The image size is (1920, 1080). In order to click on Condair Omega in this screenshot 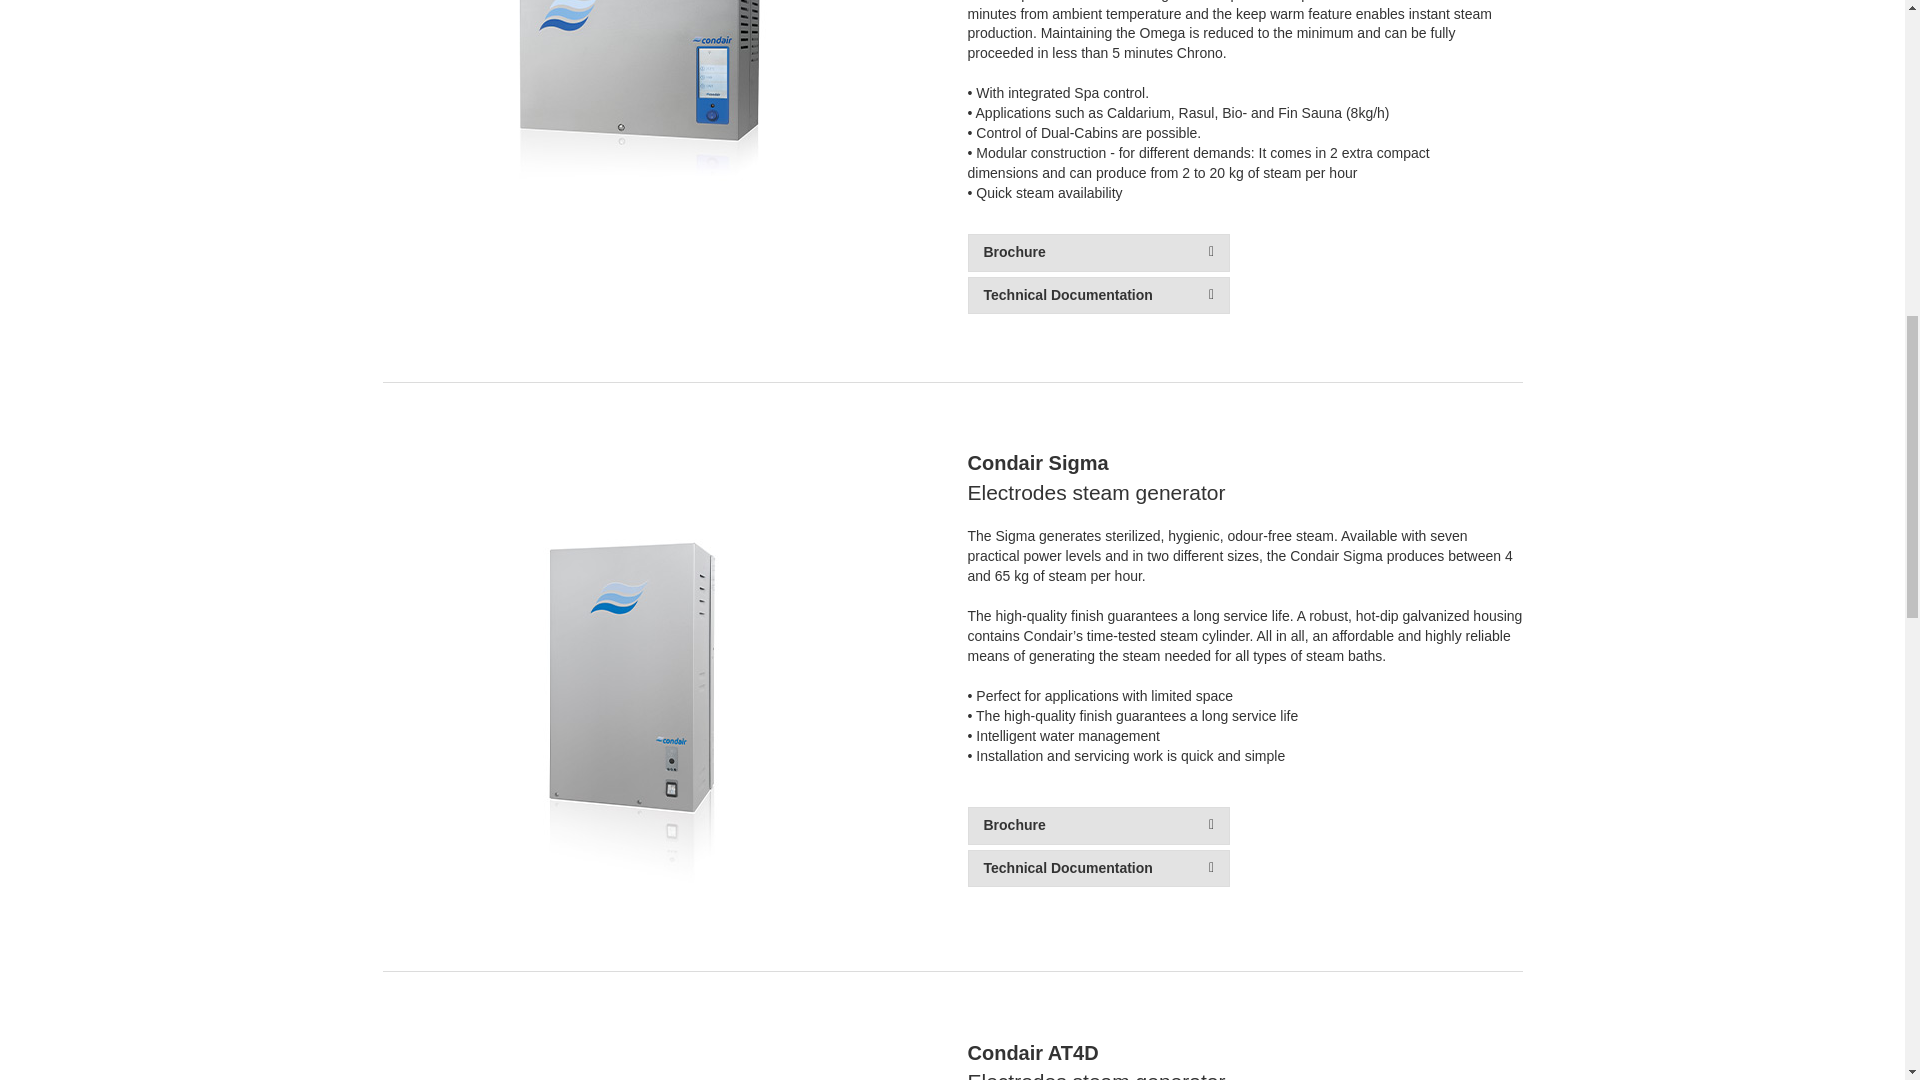, I will do `click(624, 140)`.